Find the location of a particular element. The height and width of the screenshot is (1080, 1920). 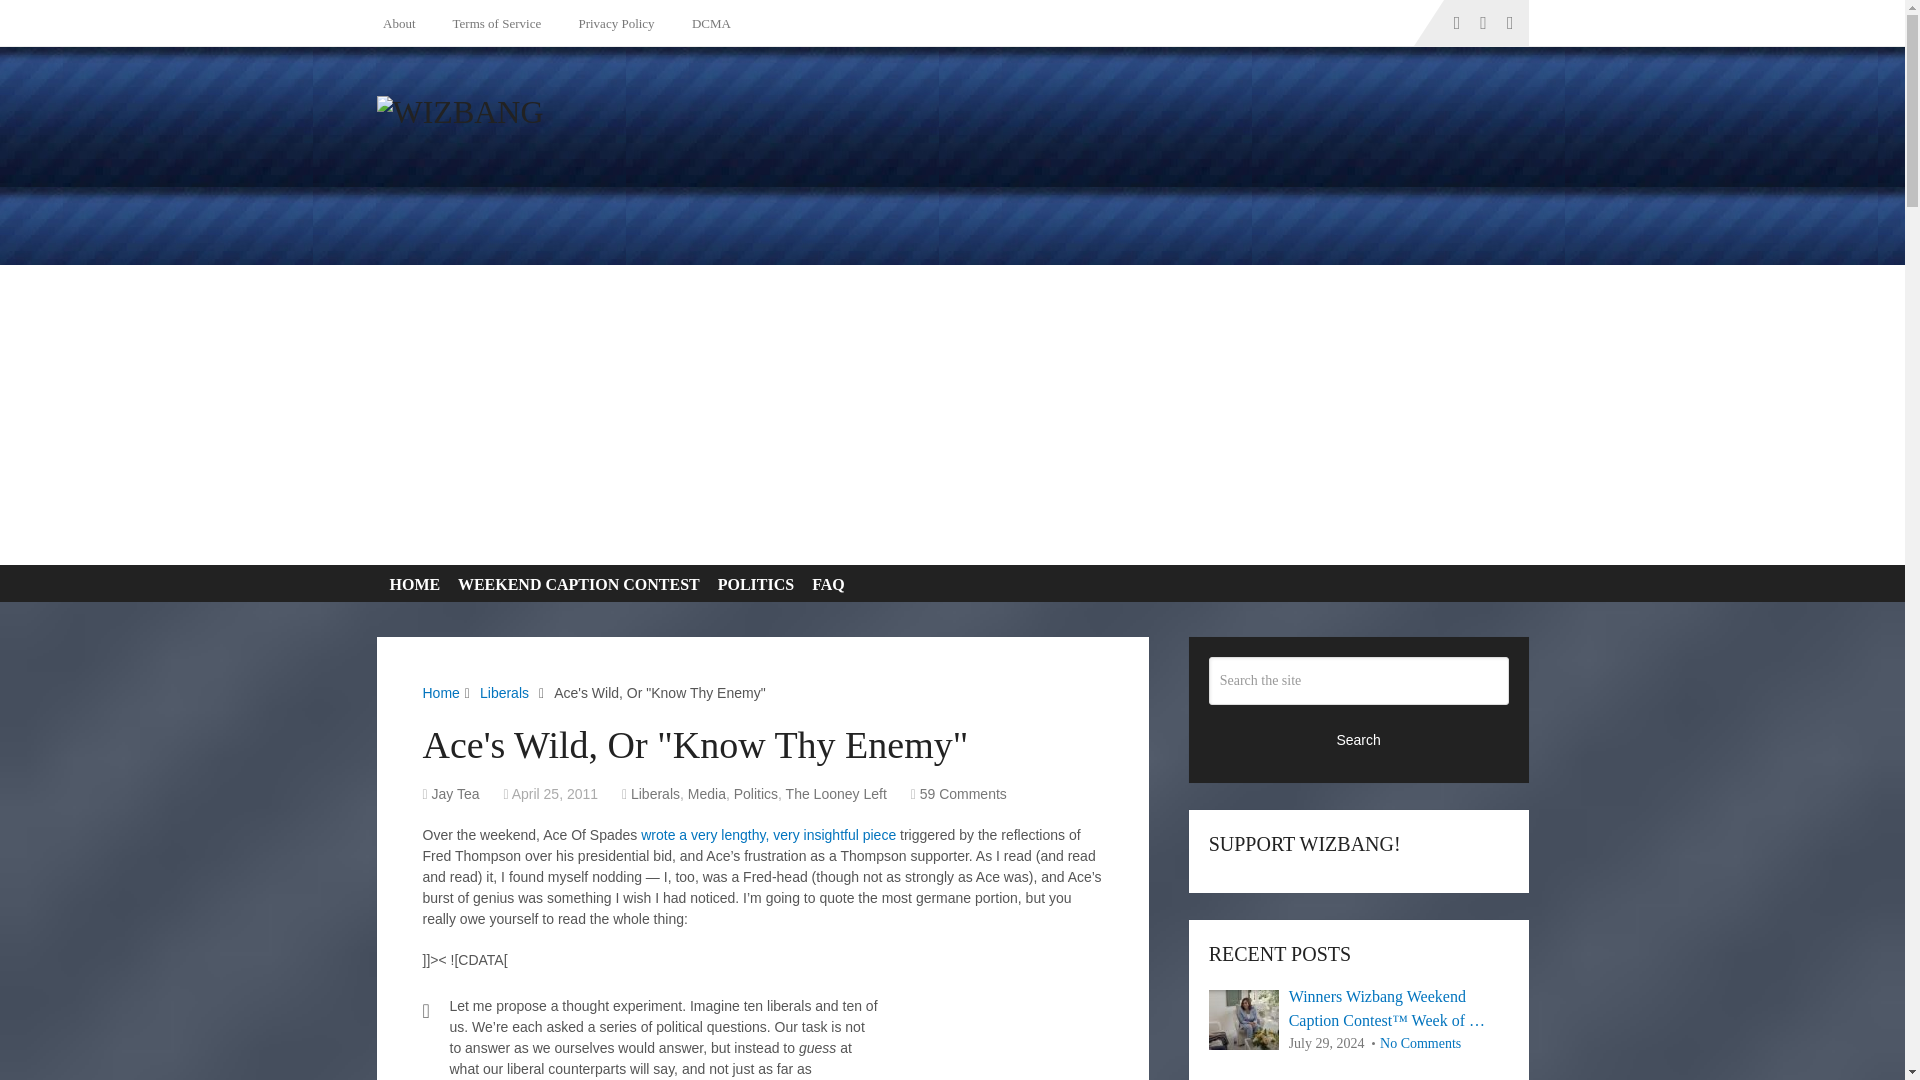

View all posts in Politics is located at coordinates (755, 794).